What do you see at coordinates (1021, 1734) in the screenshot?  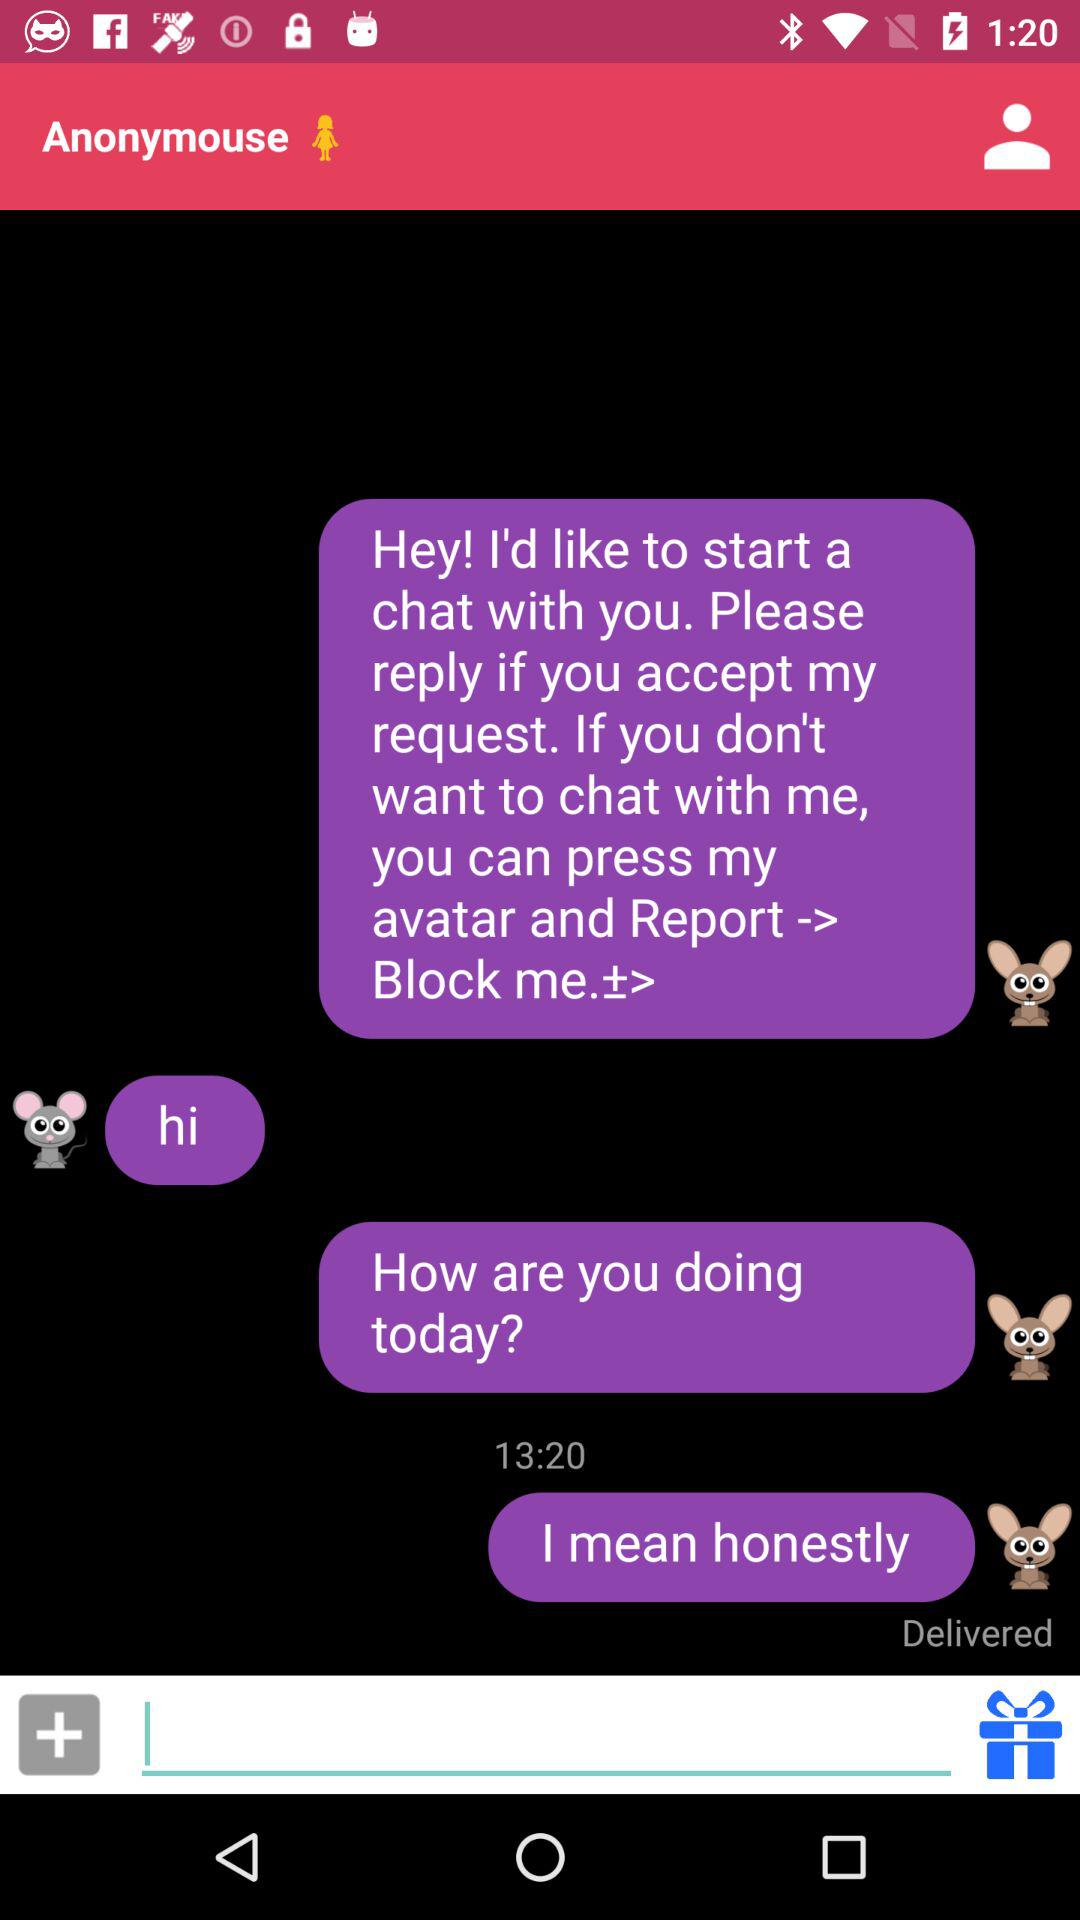 I see `click on the gift box image option down below  right of the page` at bounding box center [1021, 1734].